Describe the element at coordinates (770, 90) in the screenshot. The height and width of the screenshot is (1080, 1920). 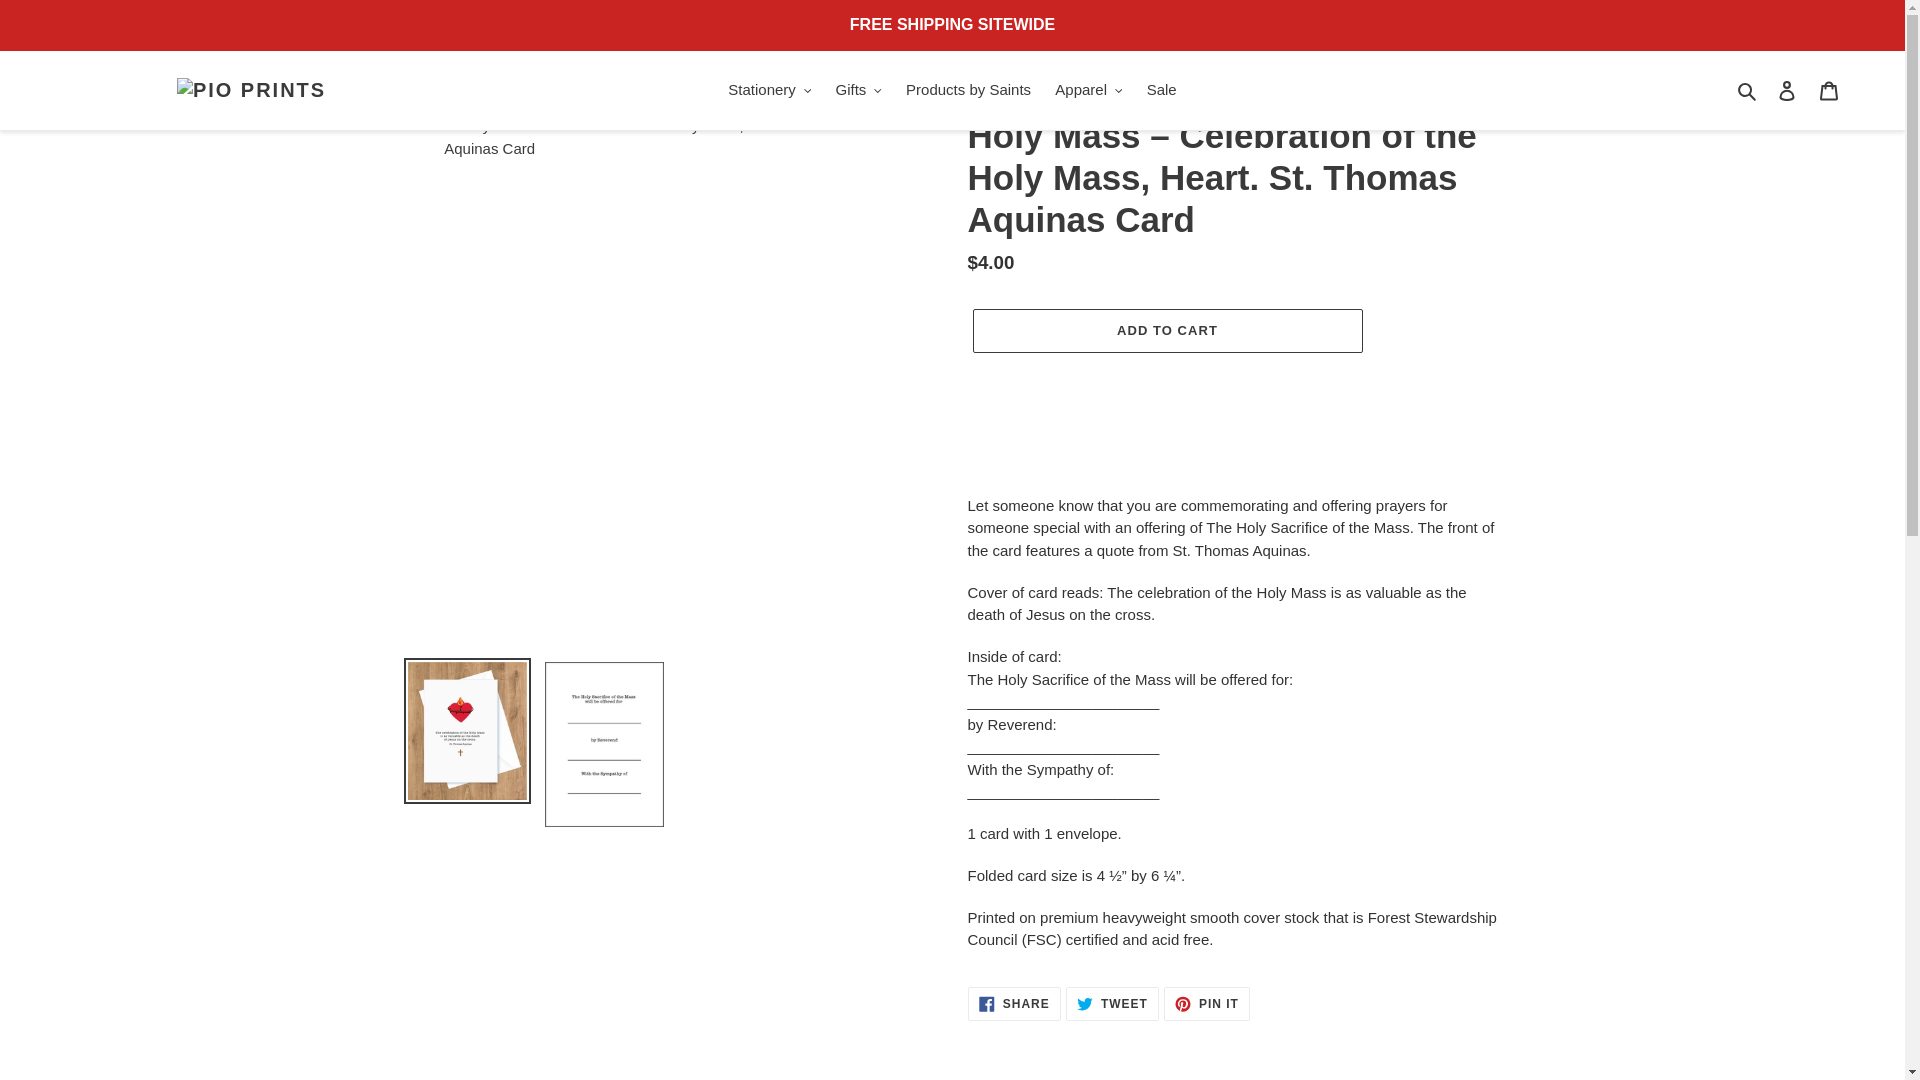
I see `Stationery` at that location.